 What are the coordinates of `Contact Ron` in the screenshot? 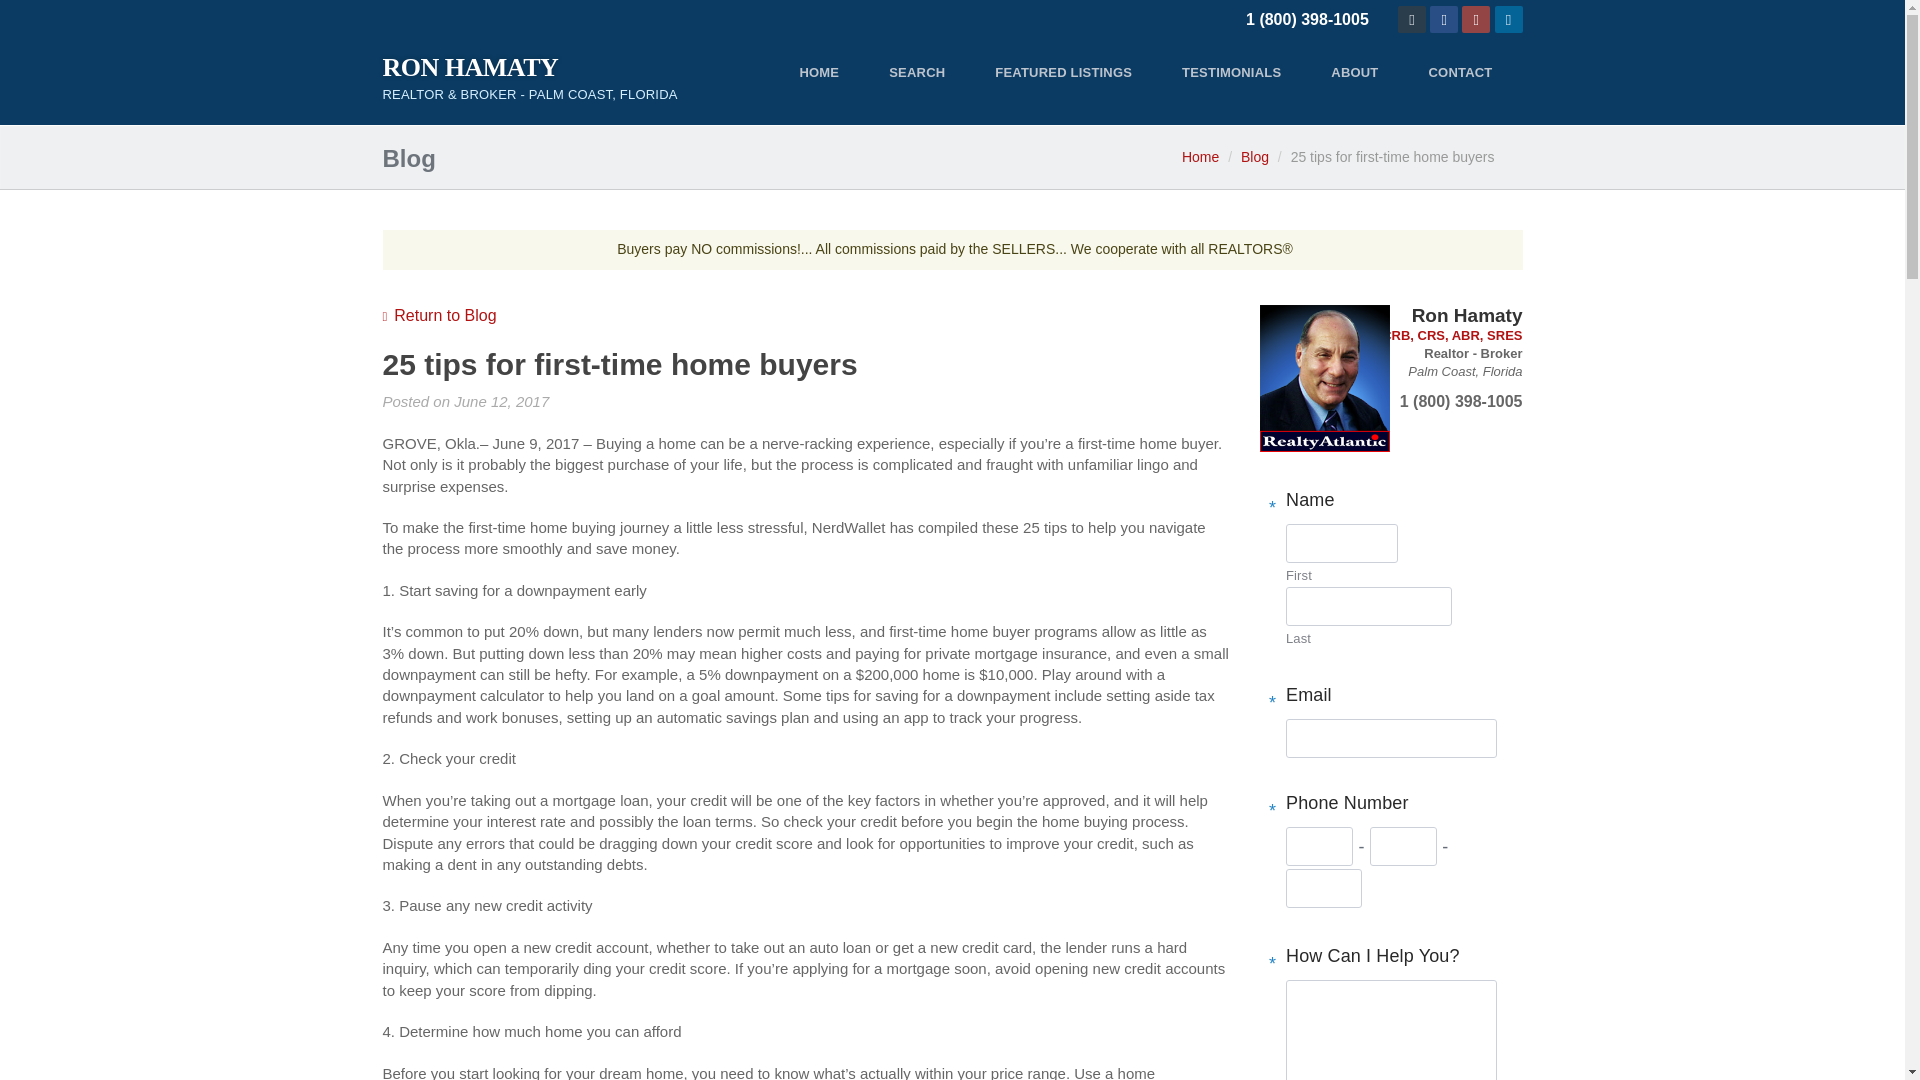 It's located at (1412, 20).